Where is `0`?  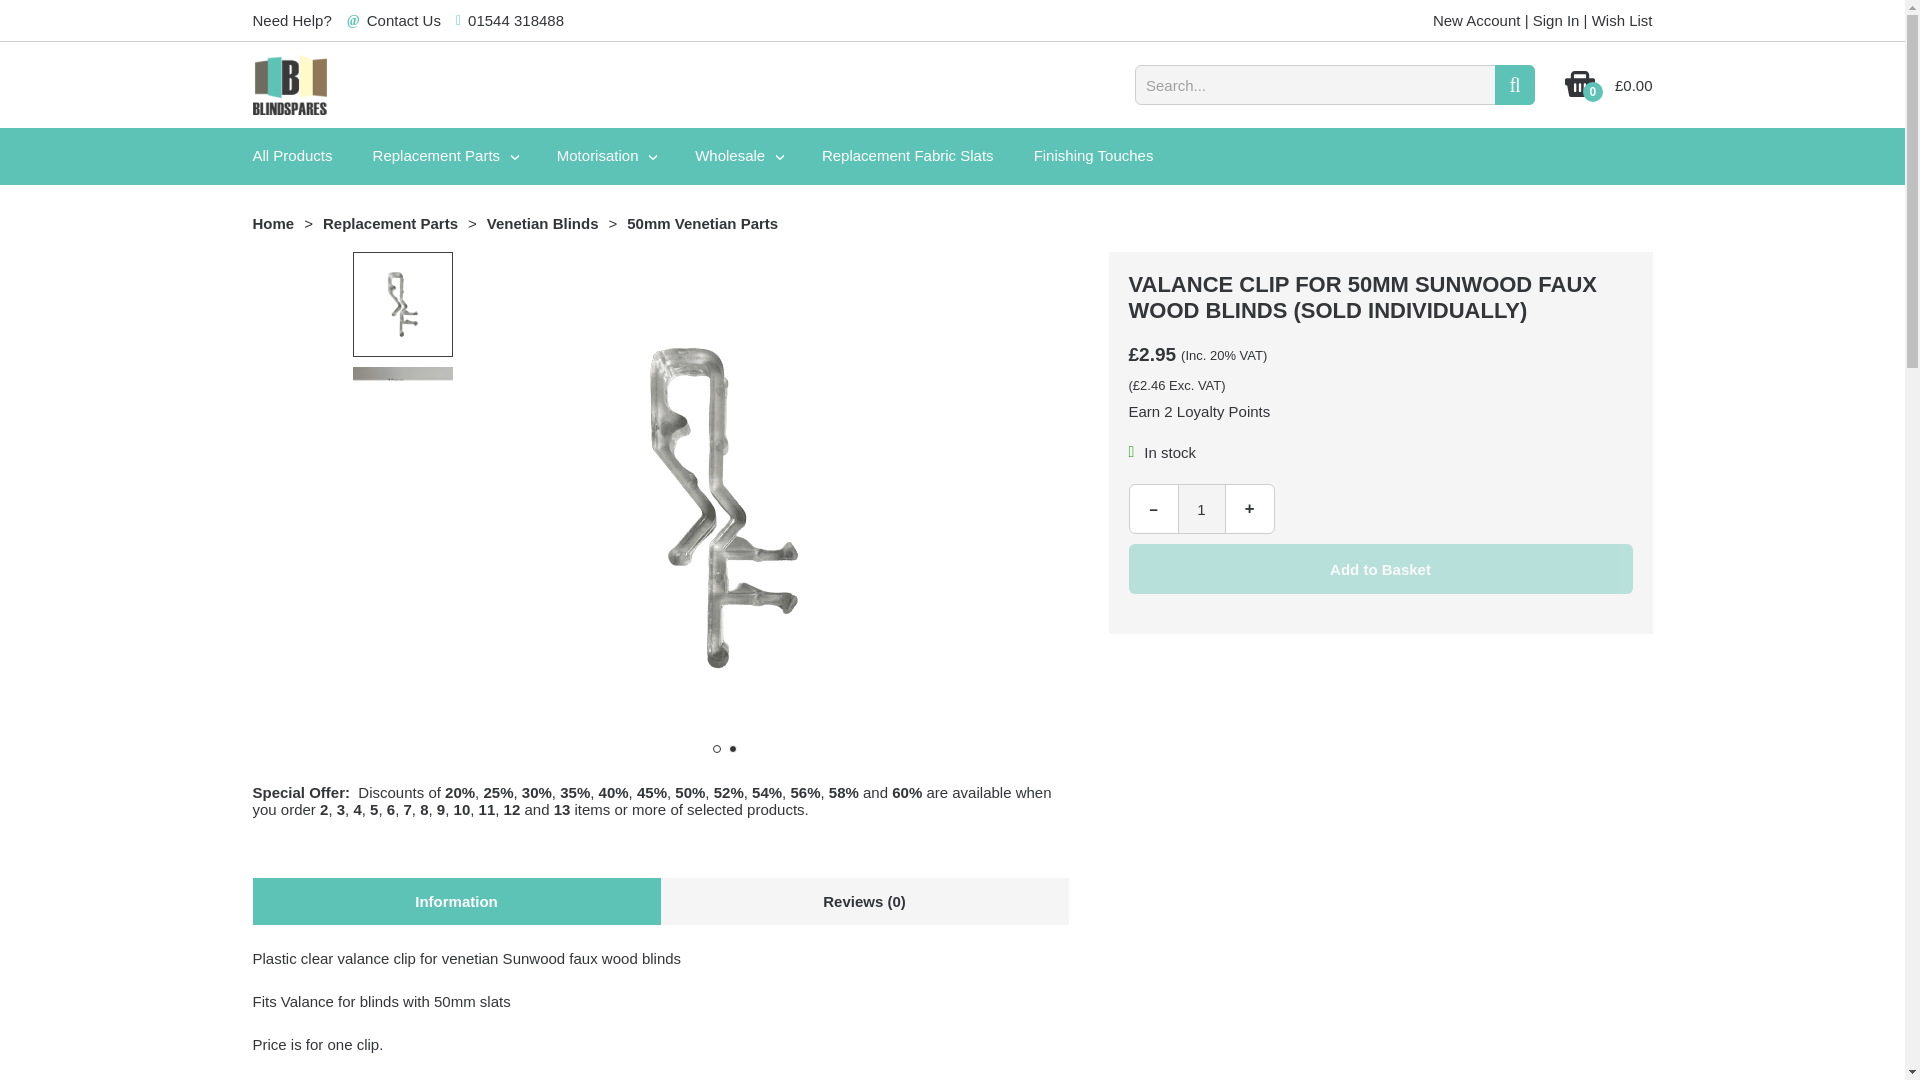 0 is located at coordinates (1580, 92).